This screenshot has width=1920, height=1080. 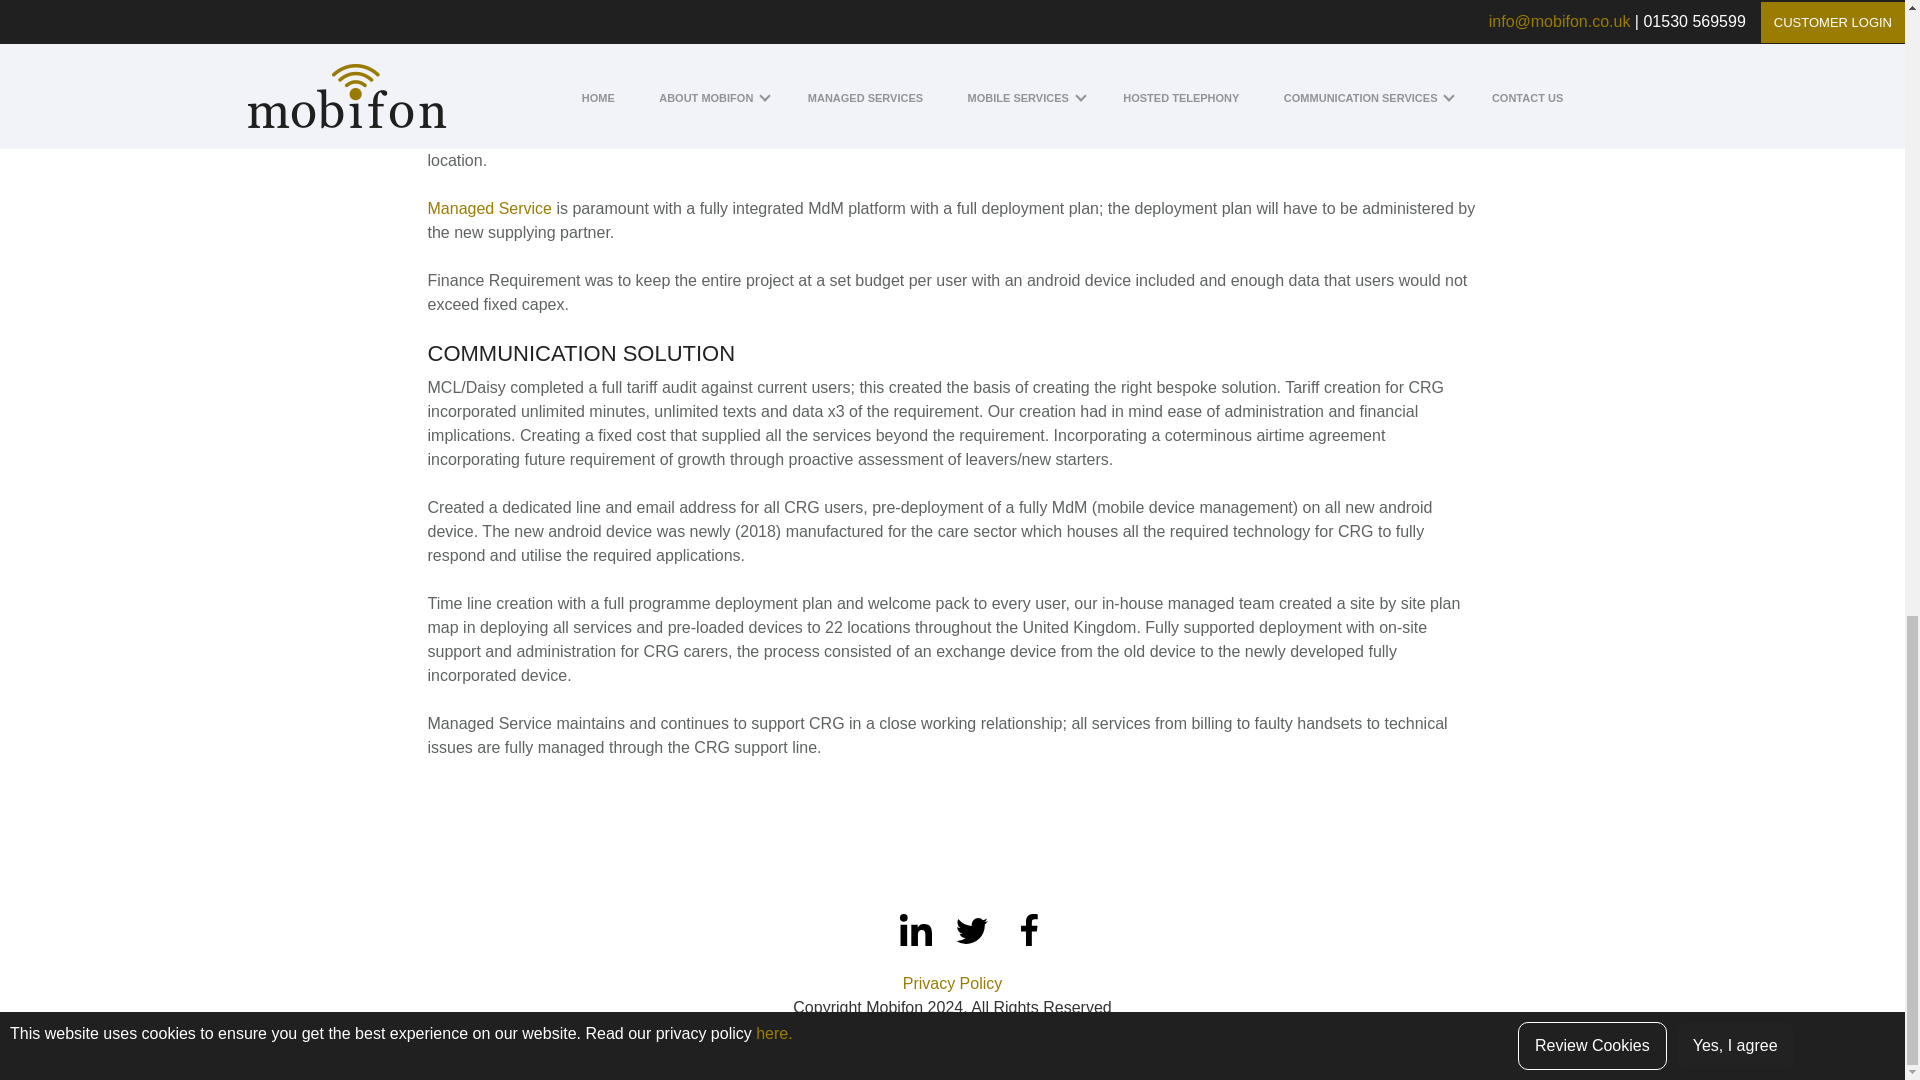 I want to click on Managed Service, so click(x=490, y=208).